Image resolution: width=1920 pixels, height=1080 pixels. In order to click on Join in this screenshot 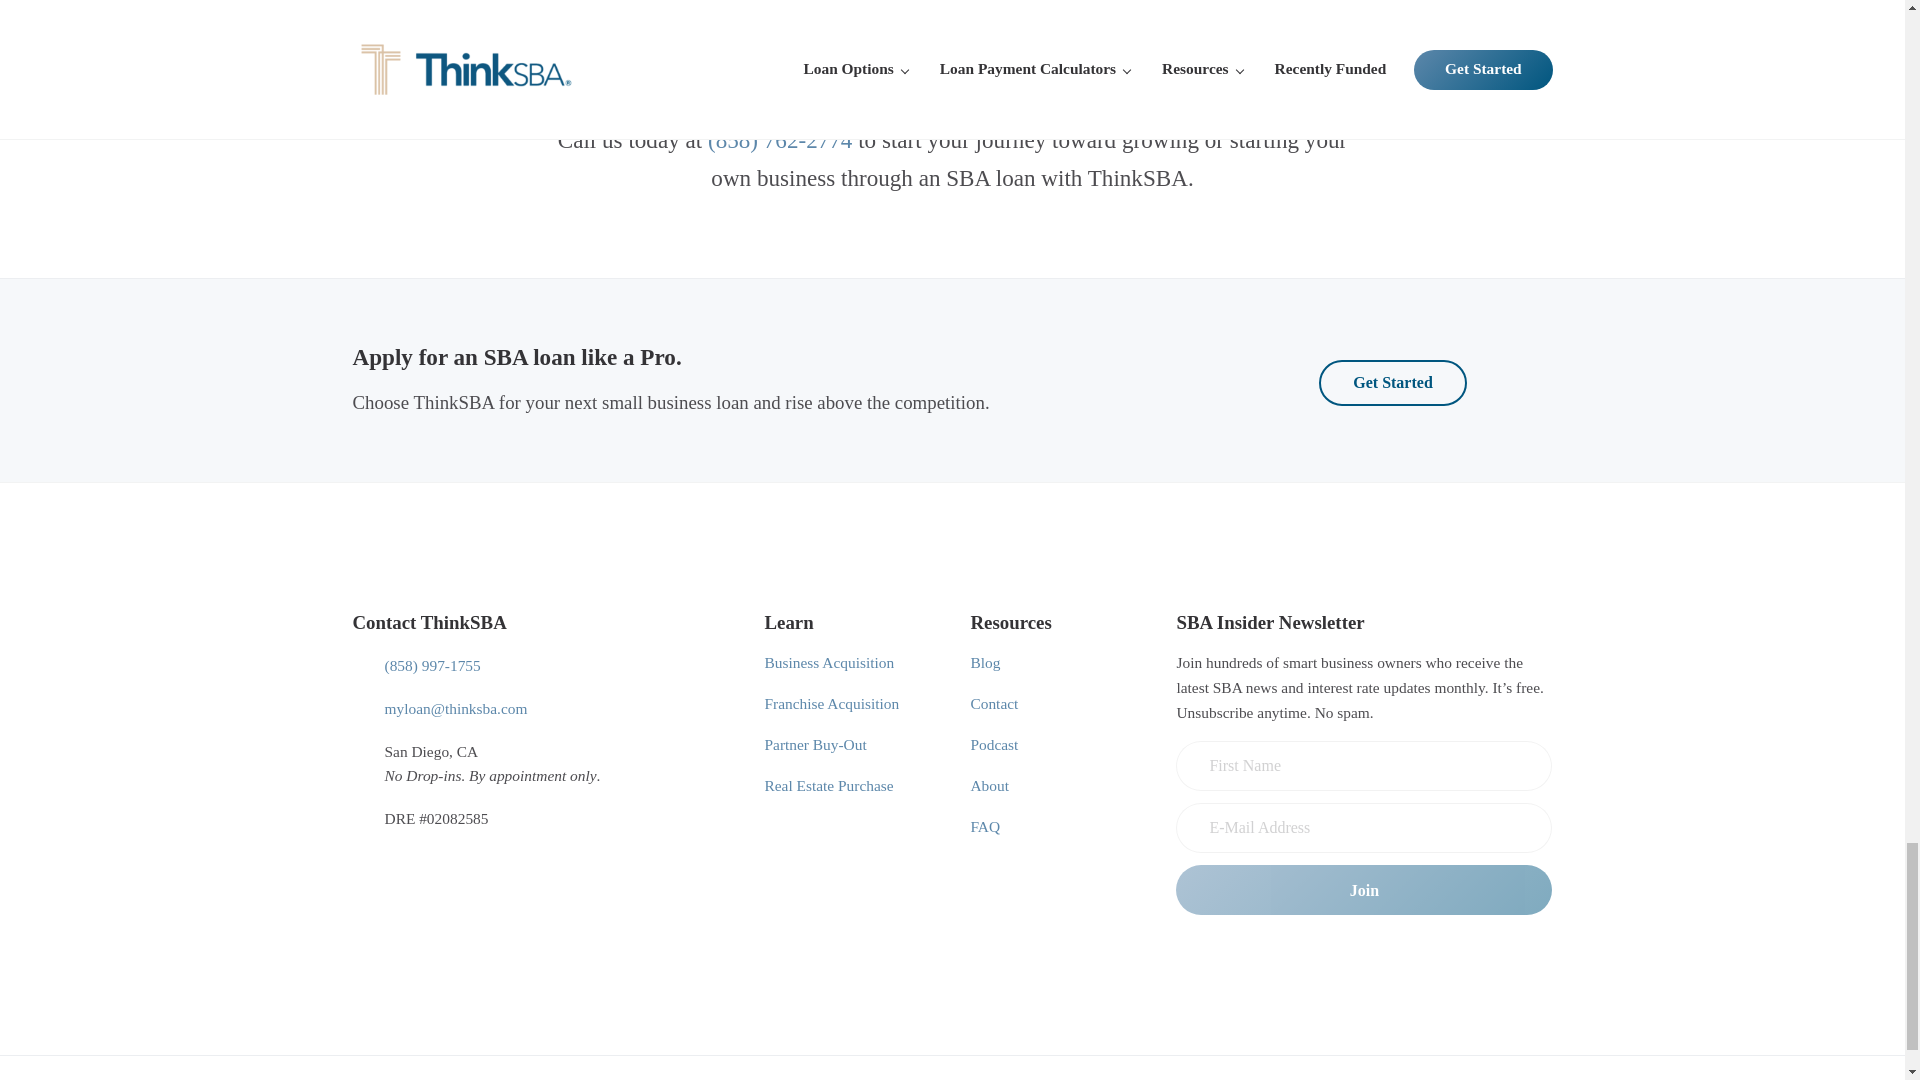, I will do `click(1363, 890)`.